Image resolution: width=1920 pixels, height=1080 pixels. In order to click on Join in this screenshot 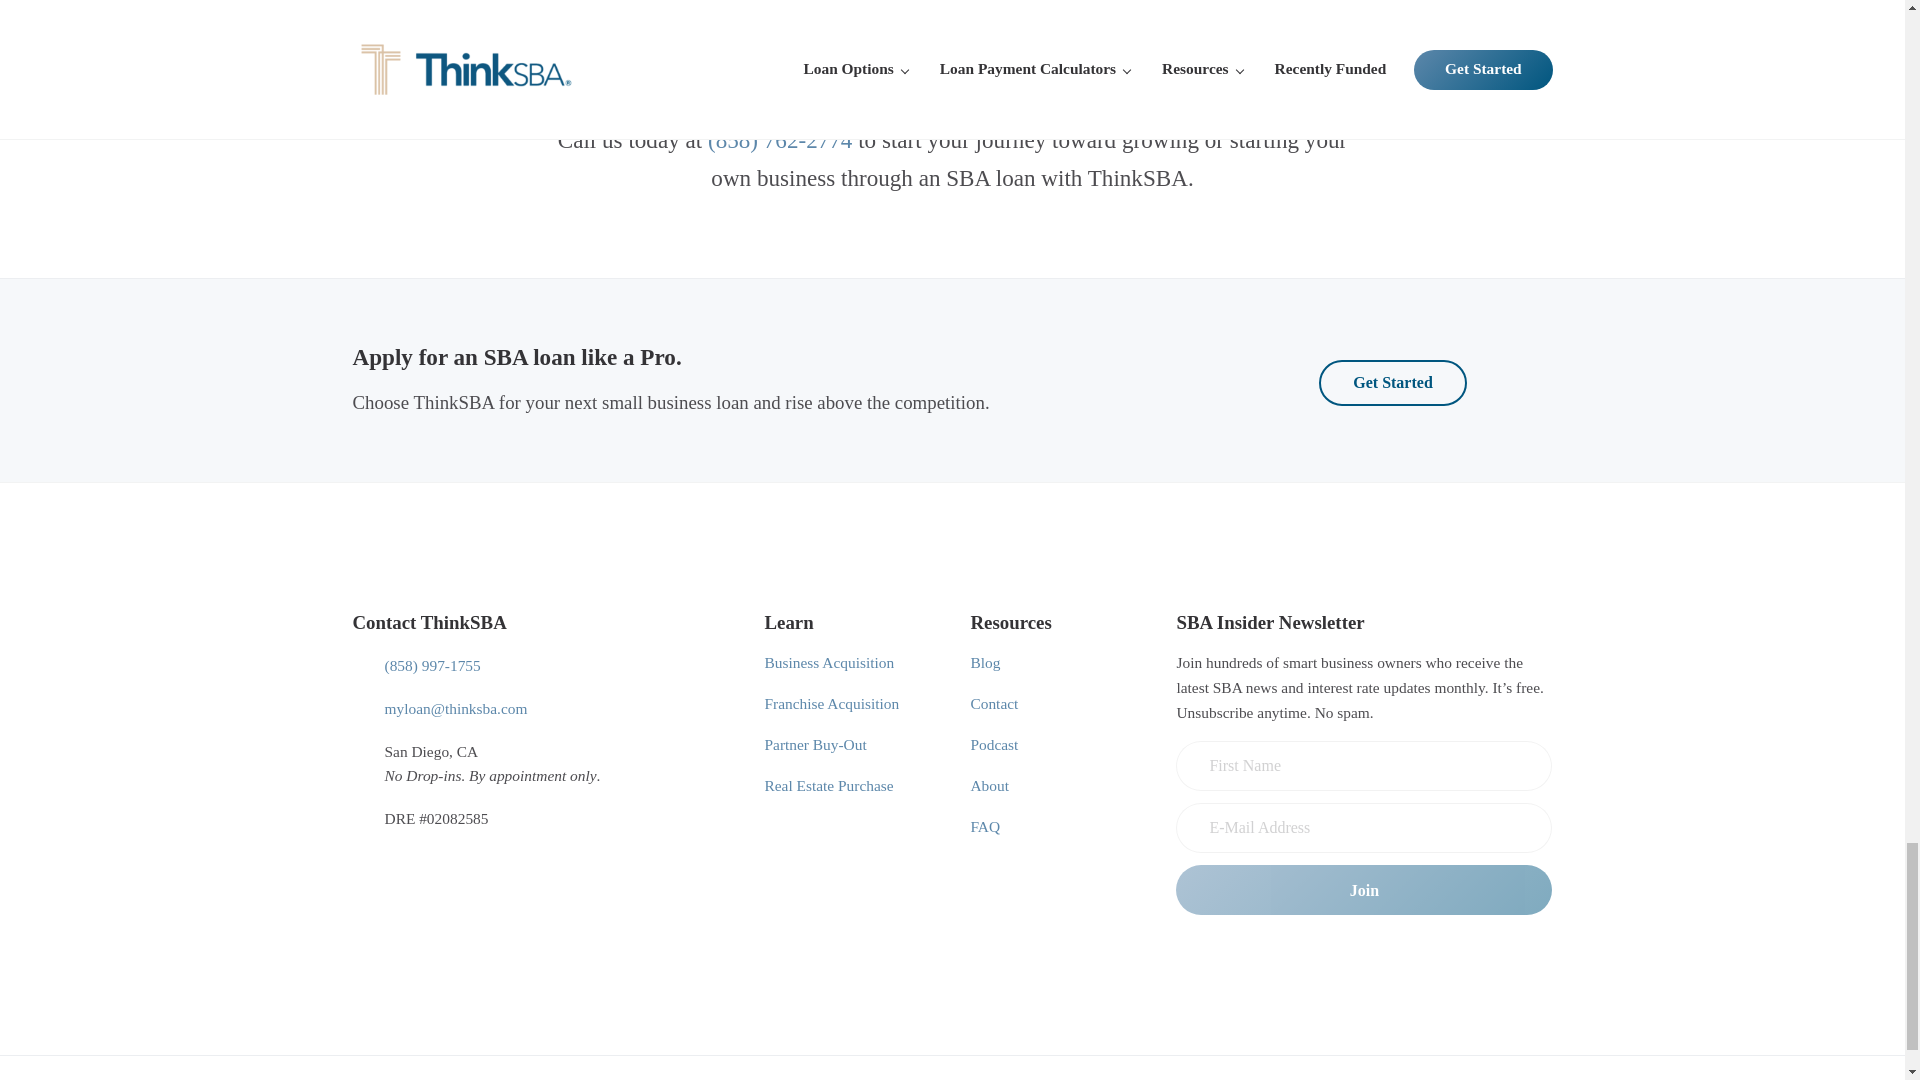, I will do `click(1363, 890)`.